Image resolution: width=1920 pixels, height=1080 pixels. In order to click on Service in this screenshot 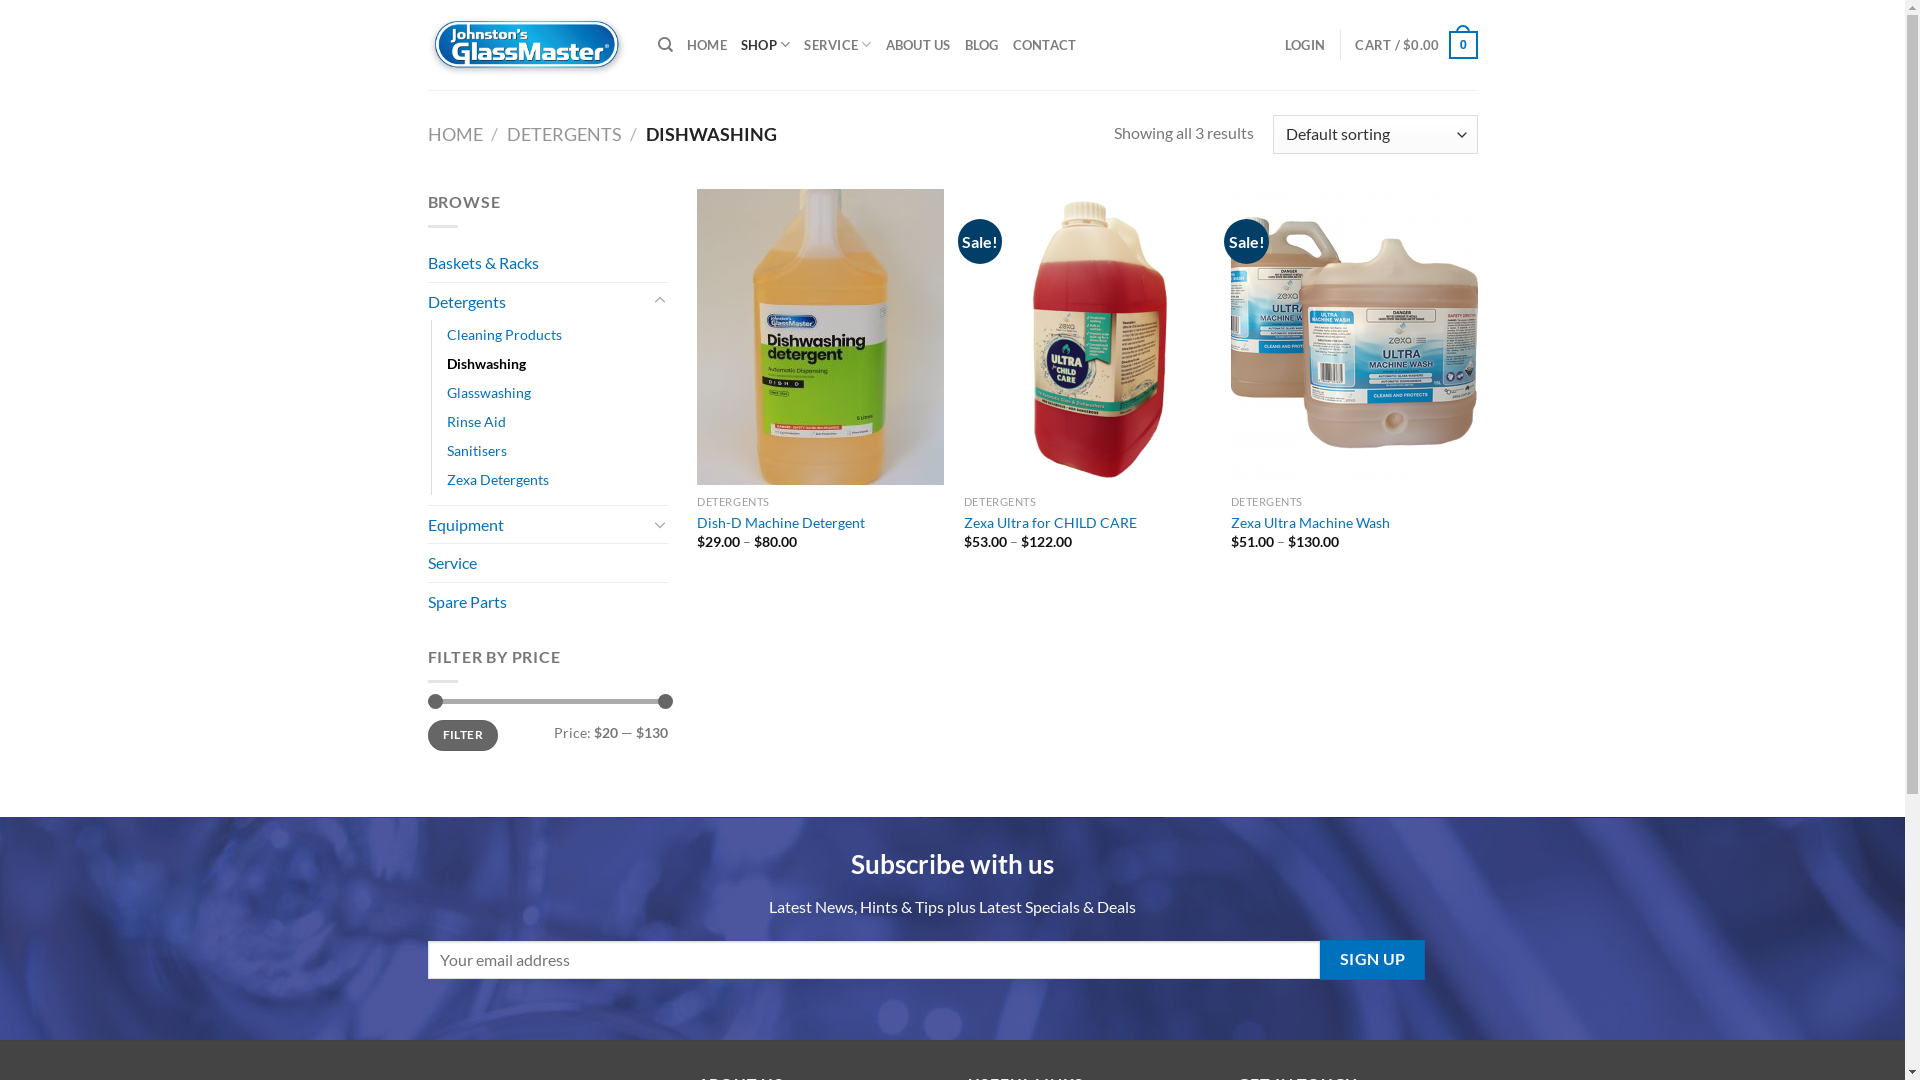, I will do `click(548, 563)`.